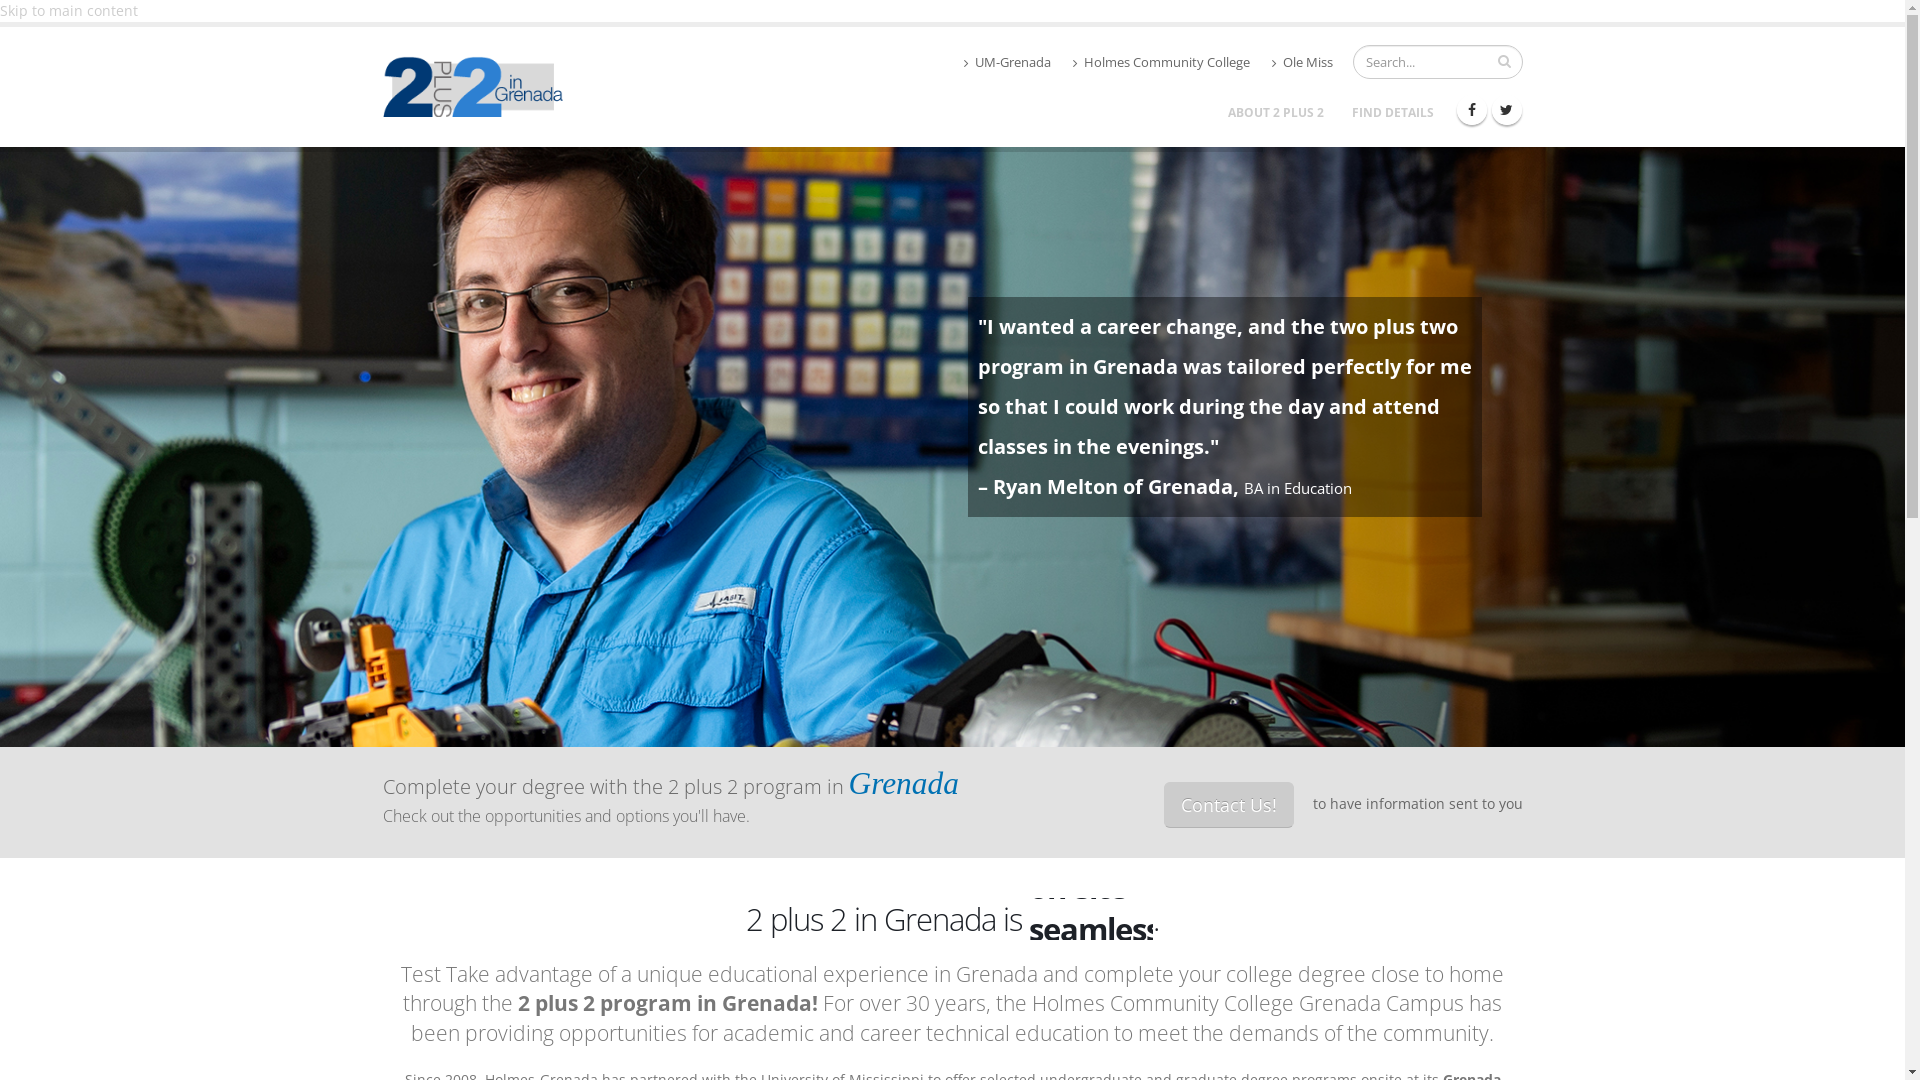 This screenshot has height=1080, width=1920. I want to click on menu, so click(19, 17).